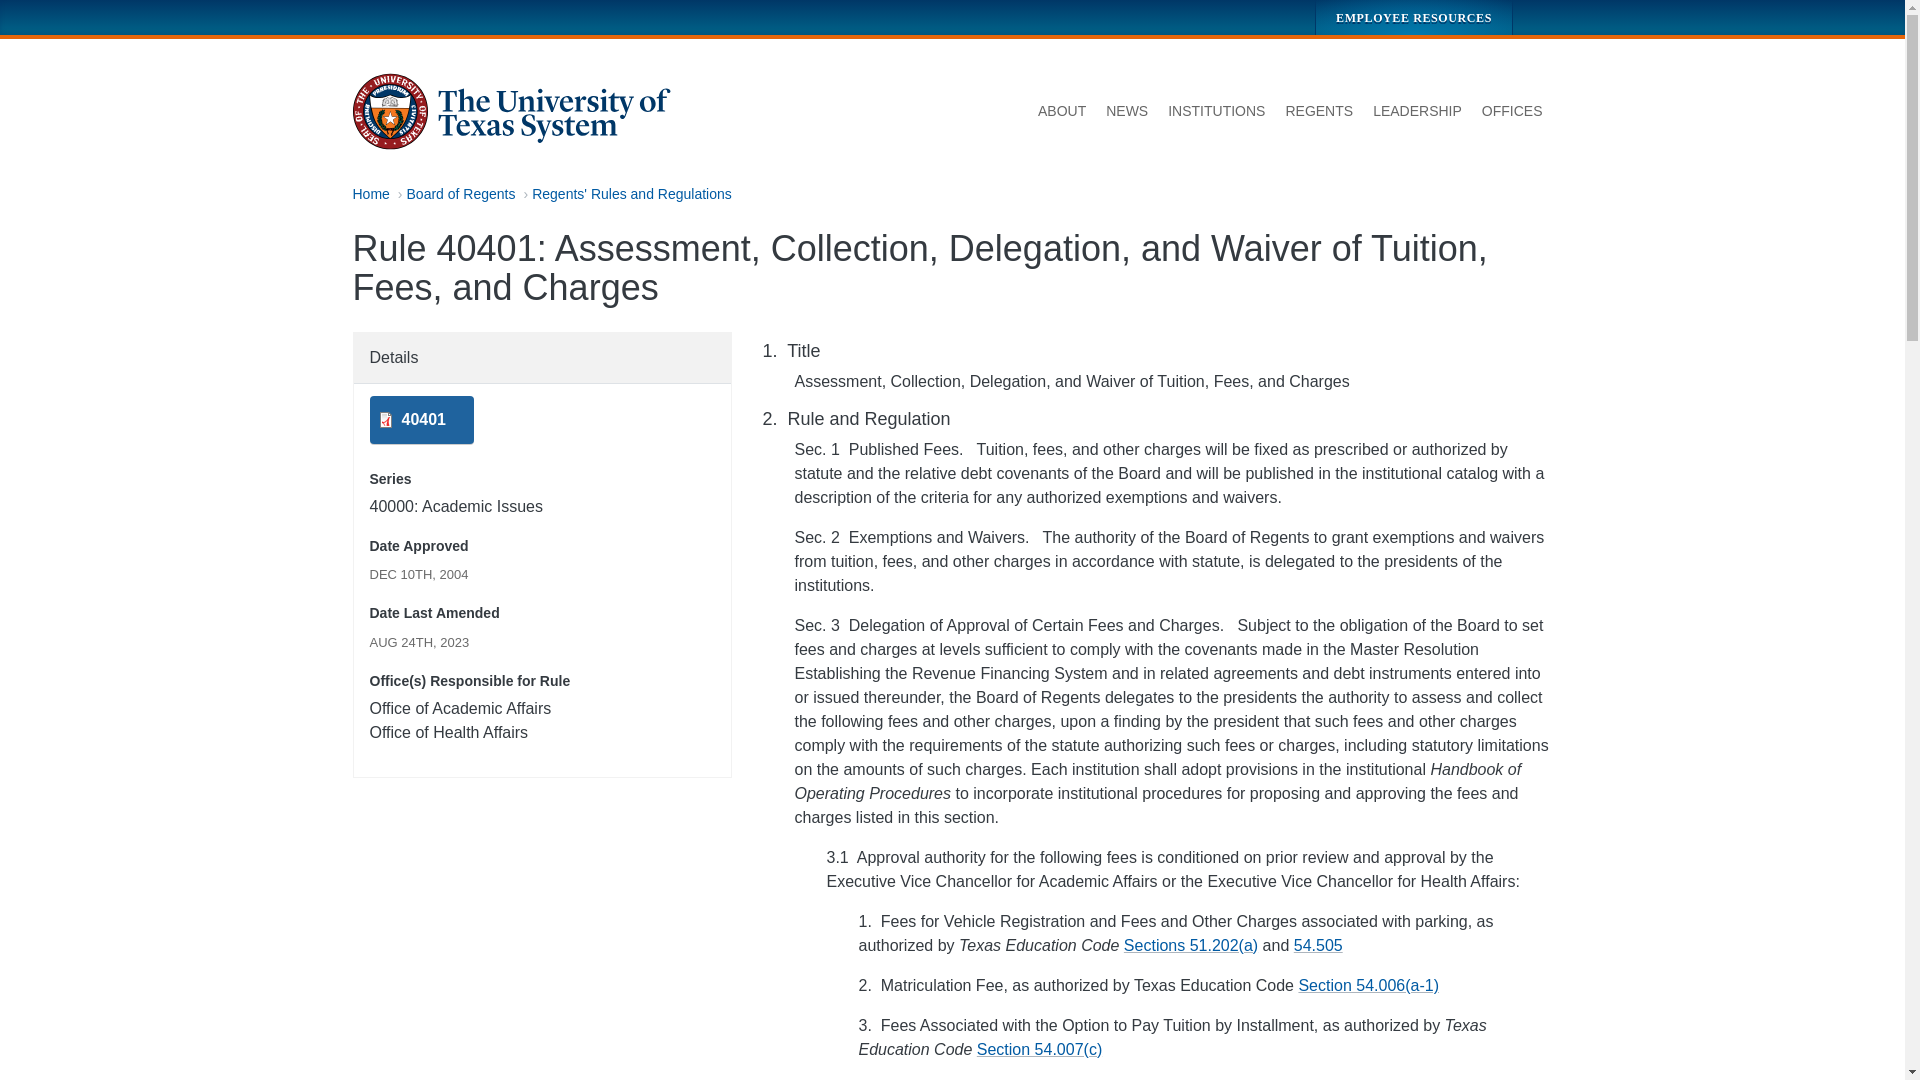  What do you see at coordinates (462, 193) in the screenshot?
I see `Board of Regents` at bounding box center [462, 193].